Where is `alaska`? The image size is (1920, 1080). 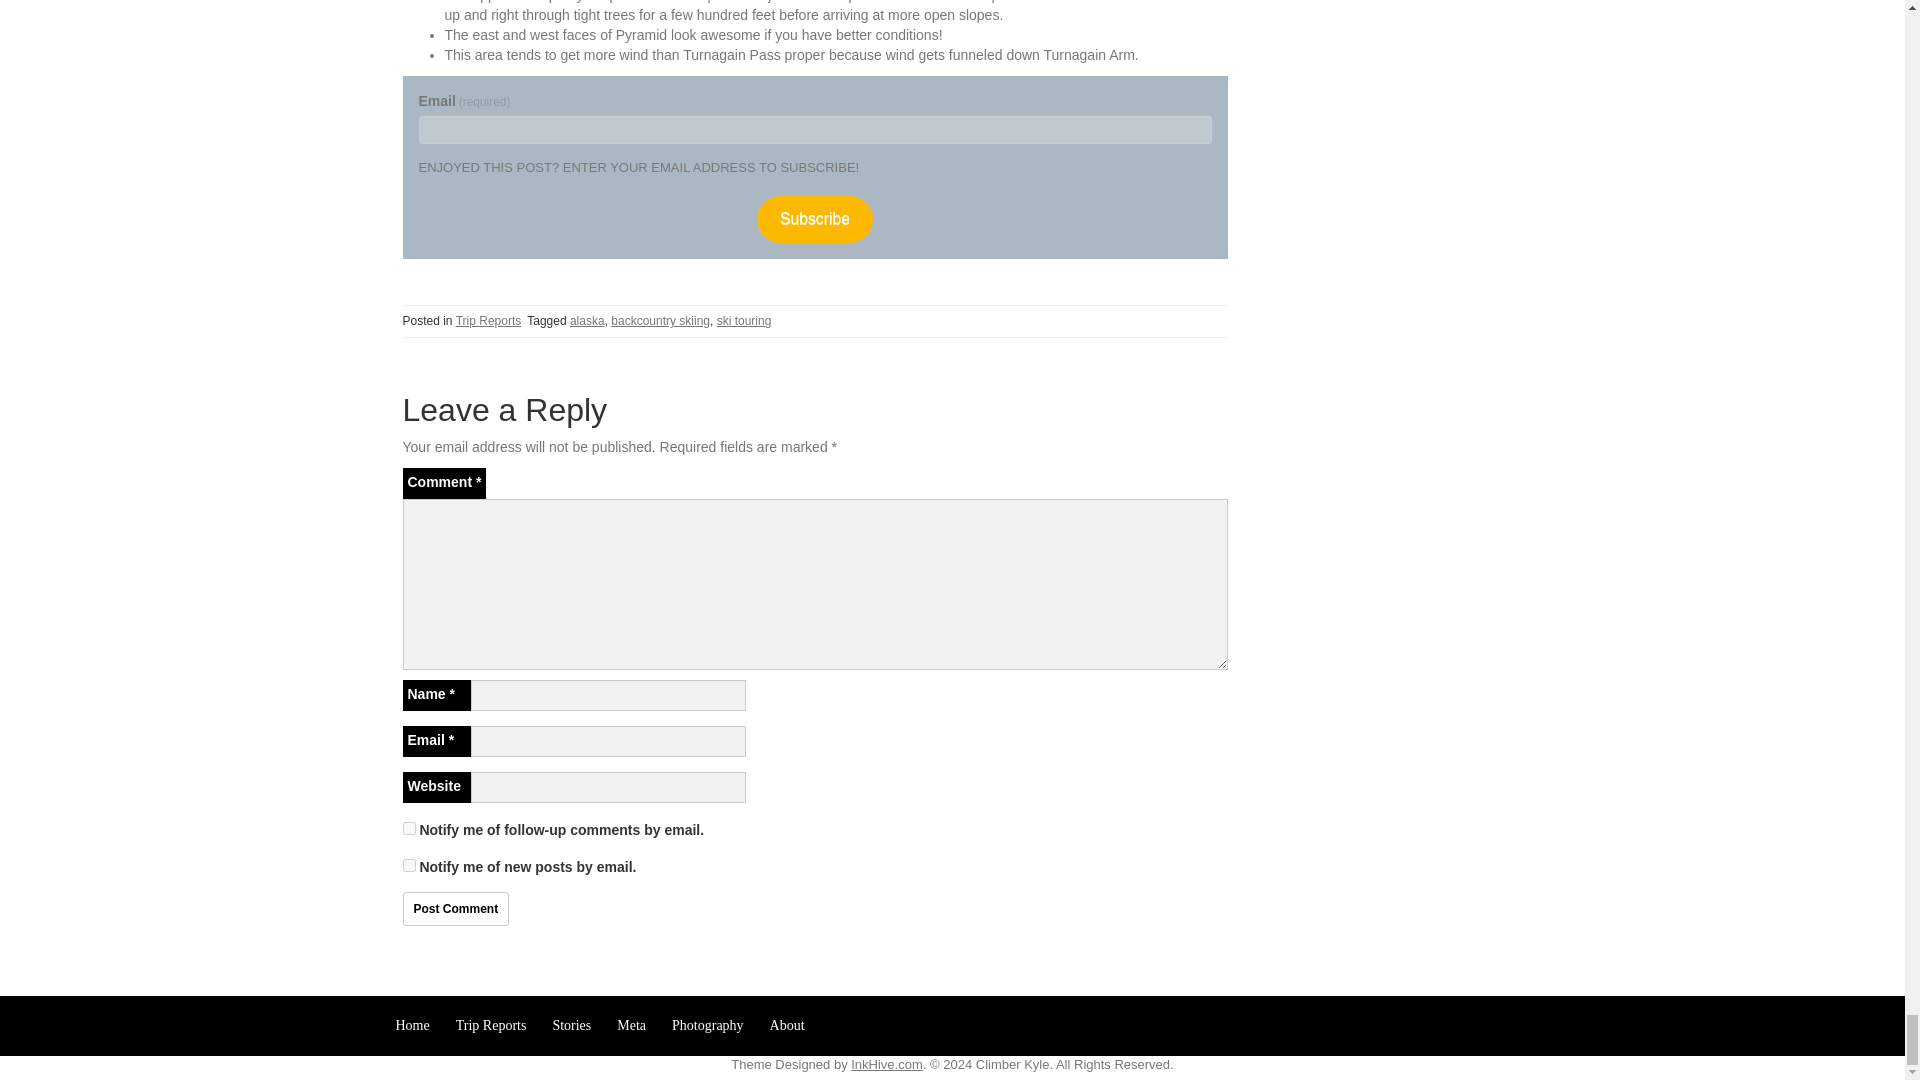
alaska is located at coordinates (587, 321).